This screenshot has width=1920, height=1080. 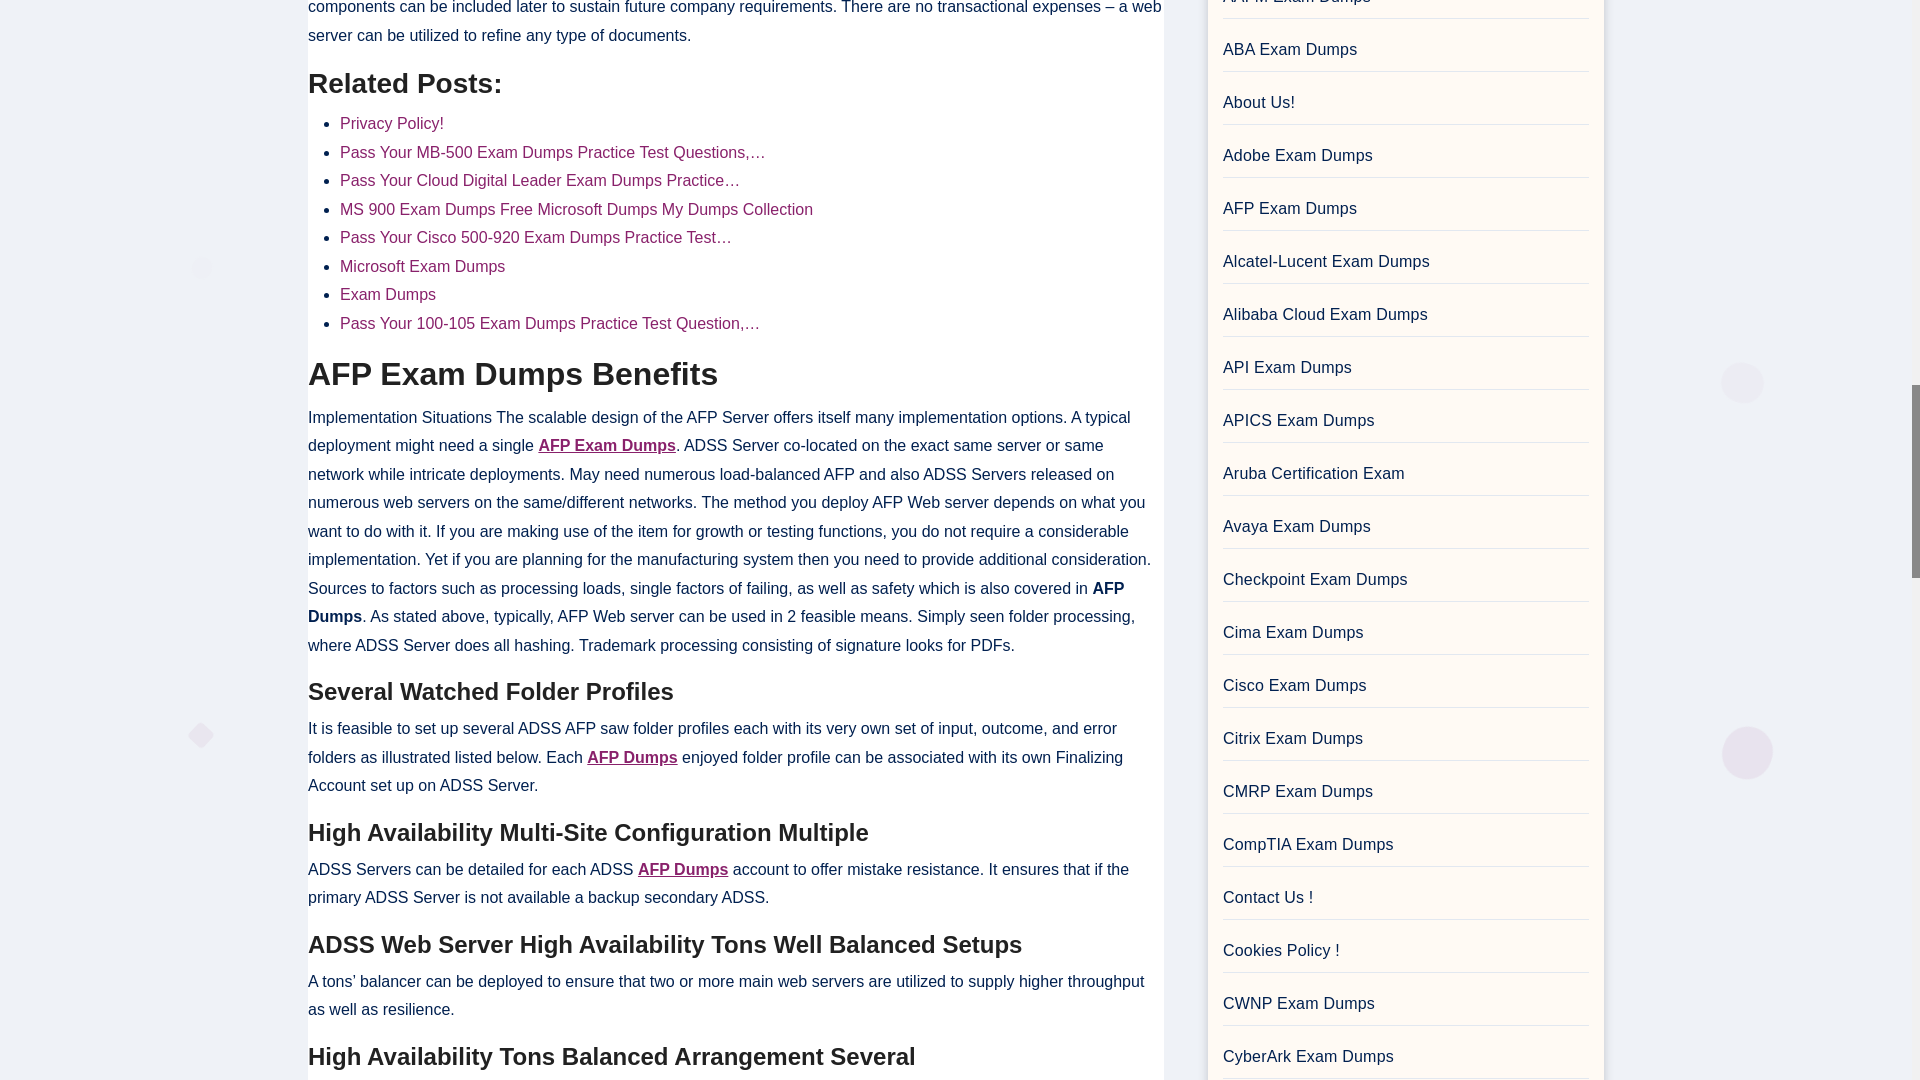 I want to click on AFP Exam Dumps, so click(x=606, y=445).